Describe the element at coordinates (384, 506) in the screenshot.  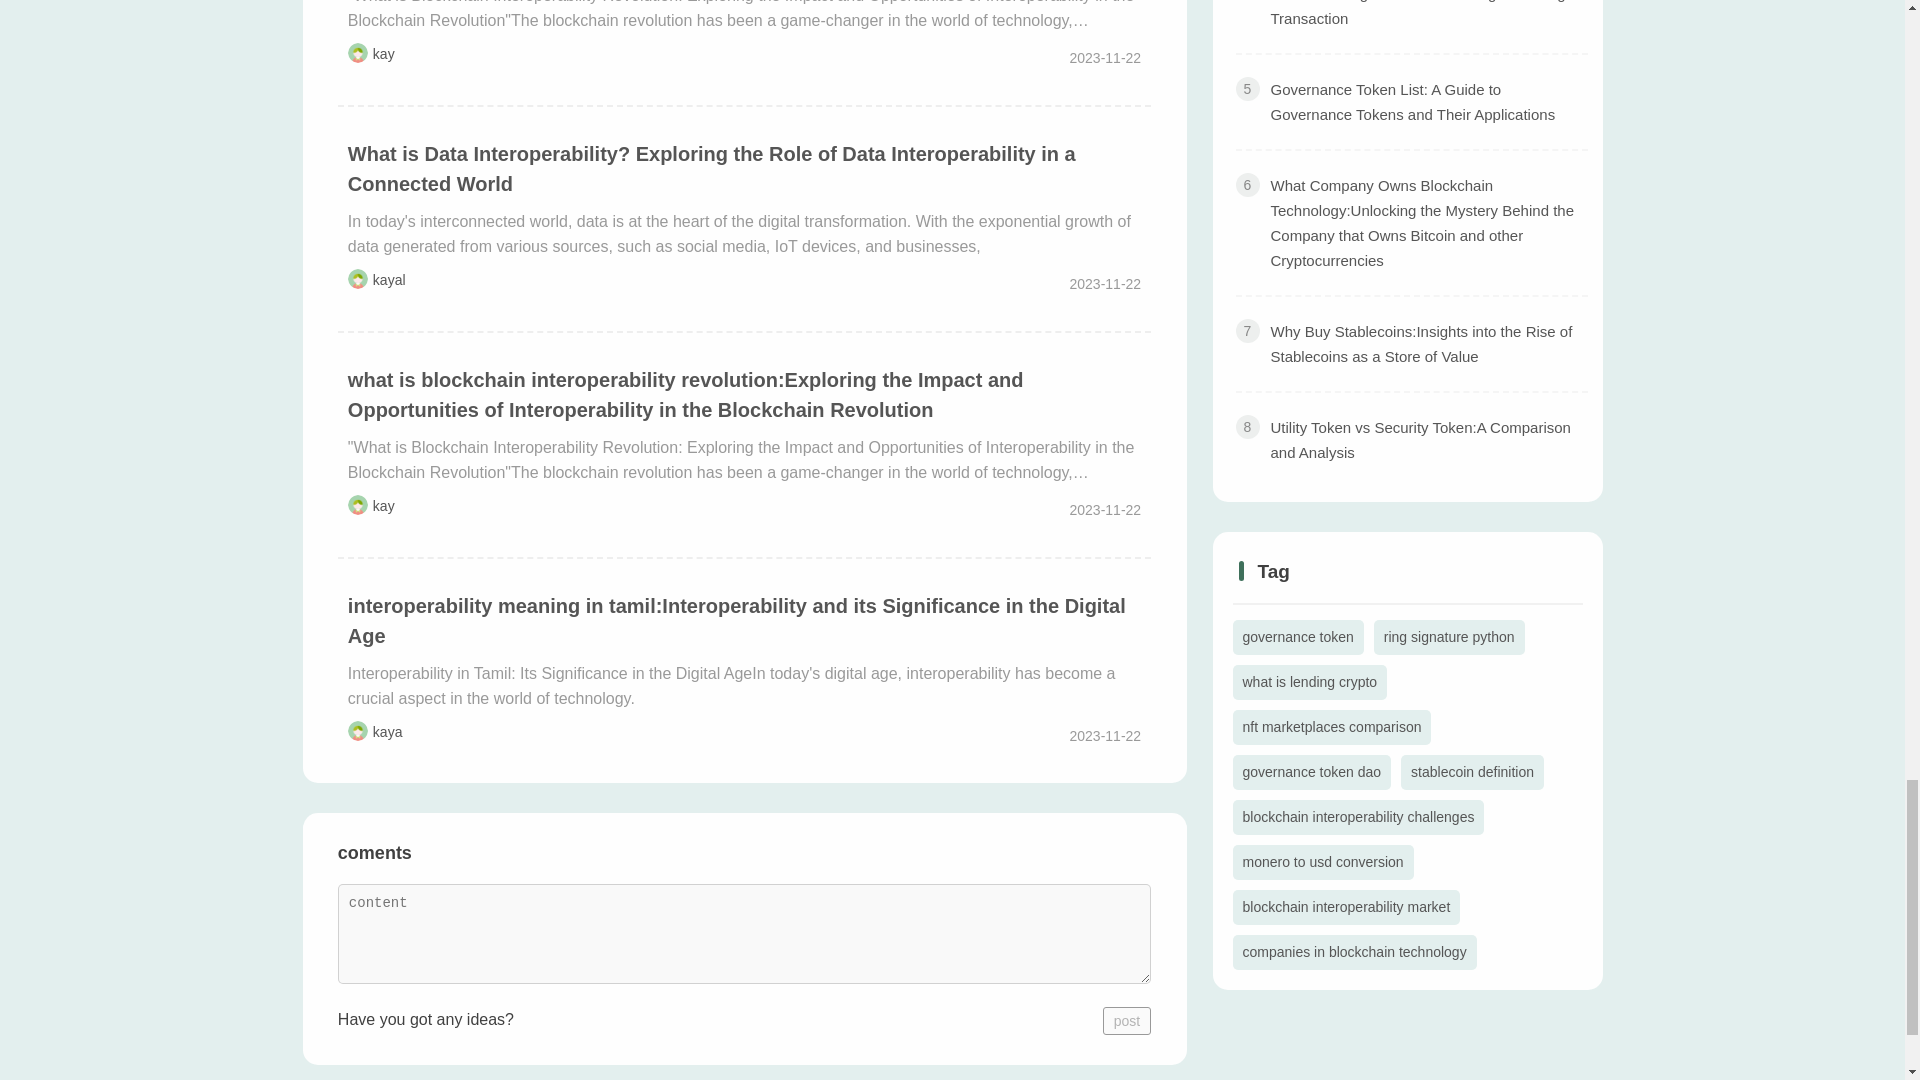
I see `kay` at that location.